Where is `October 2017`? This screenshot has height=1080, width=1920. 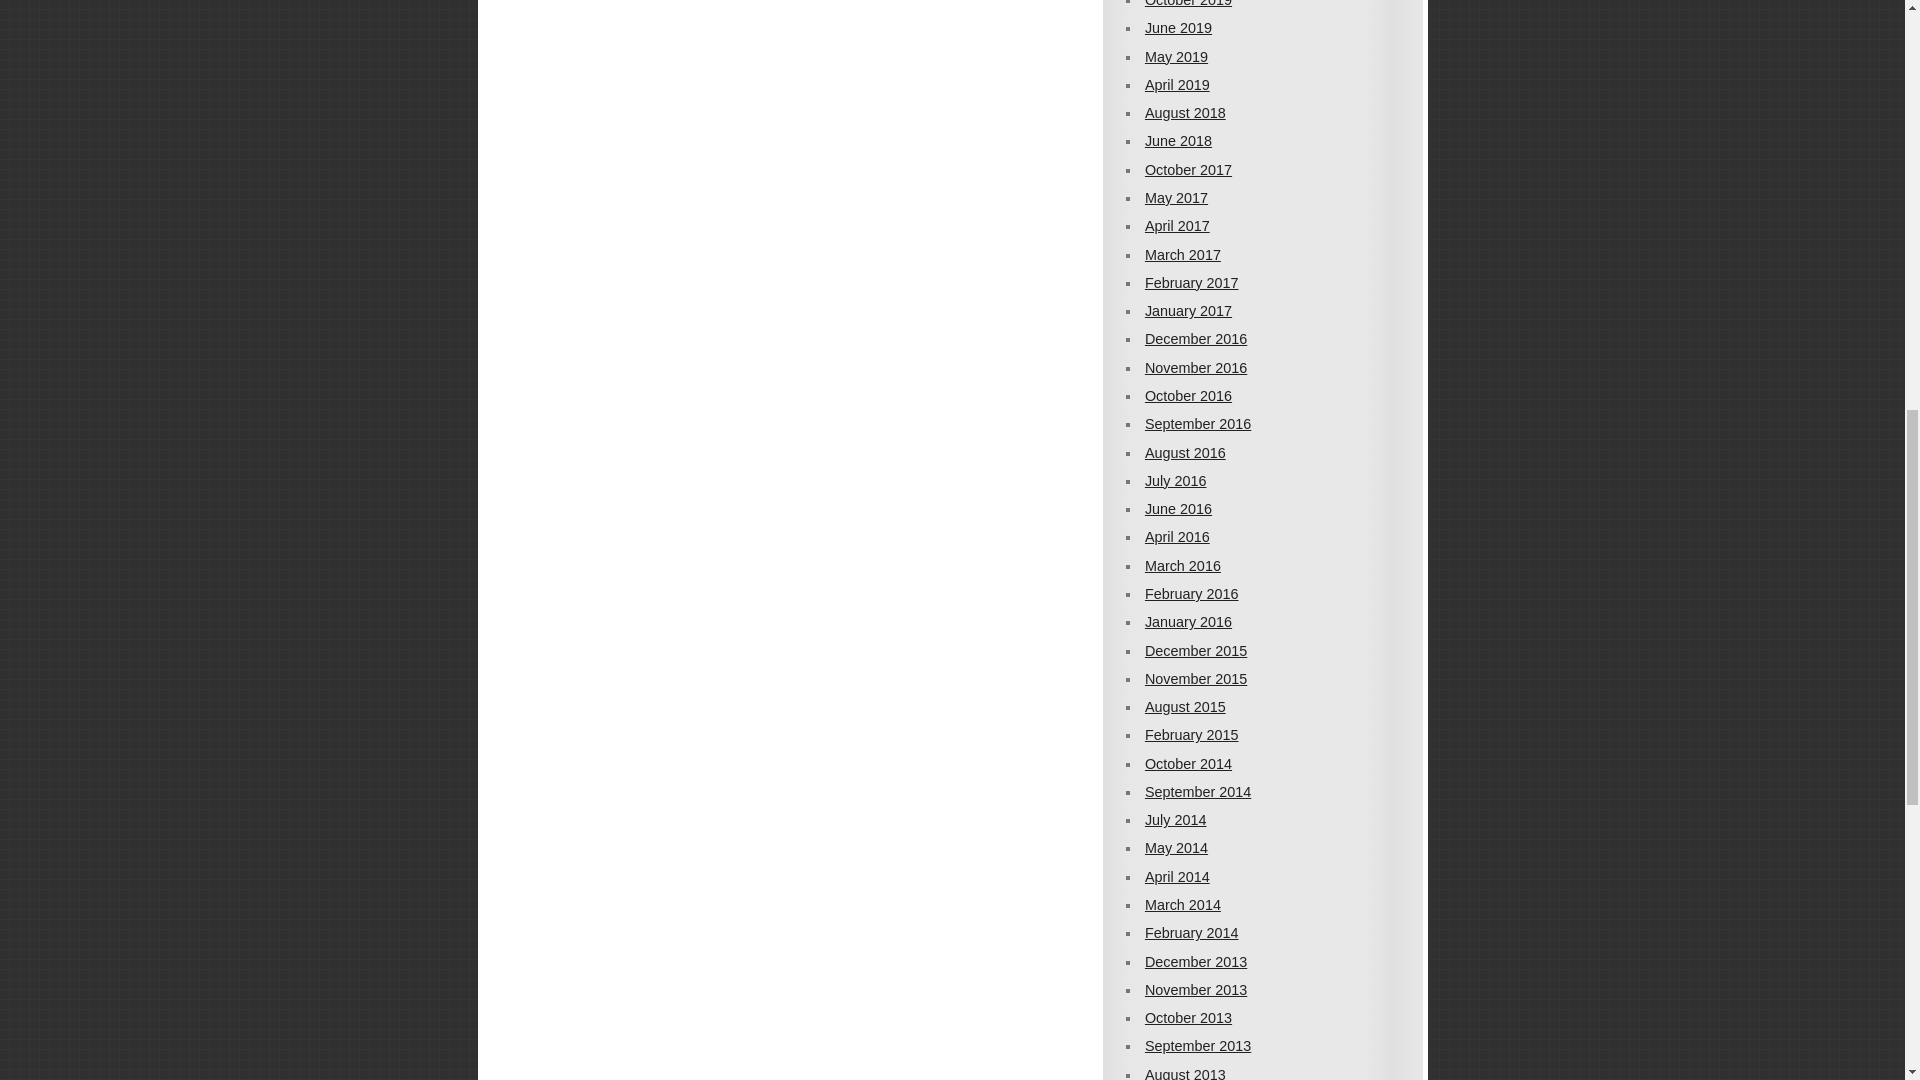
October 2017 is located at coordinates (1188, 170).